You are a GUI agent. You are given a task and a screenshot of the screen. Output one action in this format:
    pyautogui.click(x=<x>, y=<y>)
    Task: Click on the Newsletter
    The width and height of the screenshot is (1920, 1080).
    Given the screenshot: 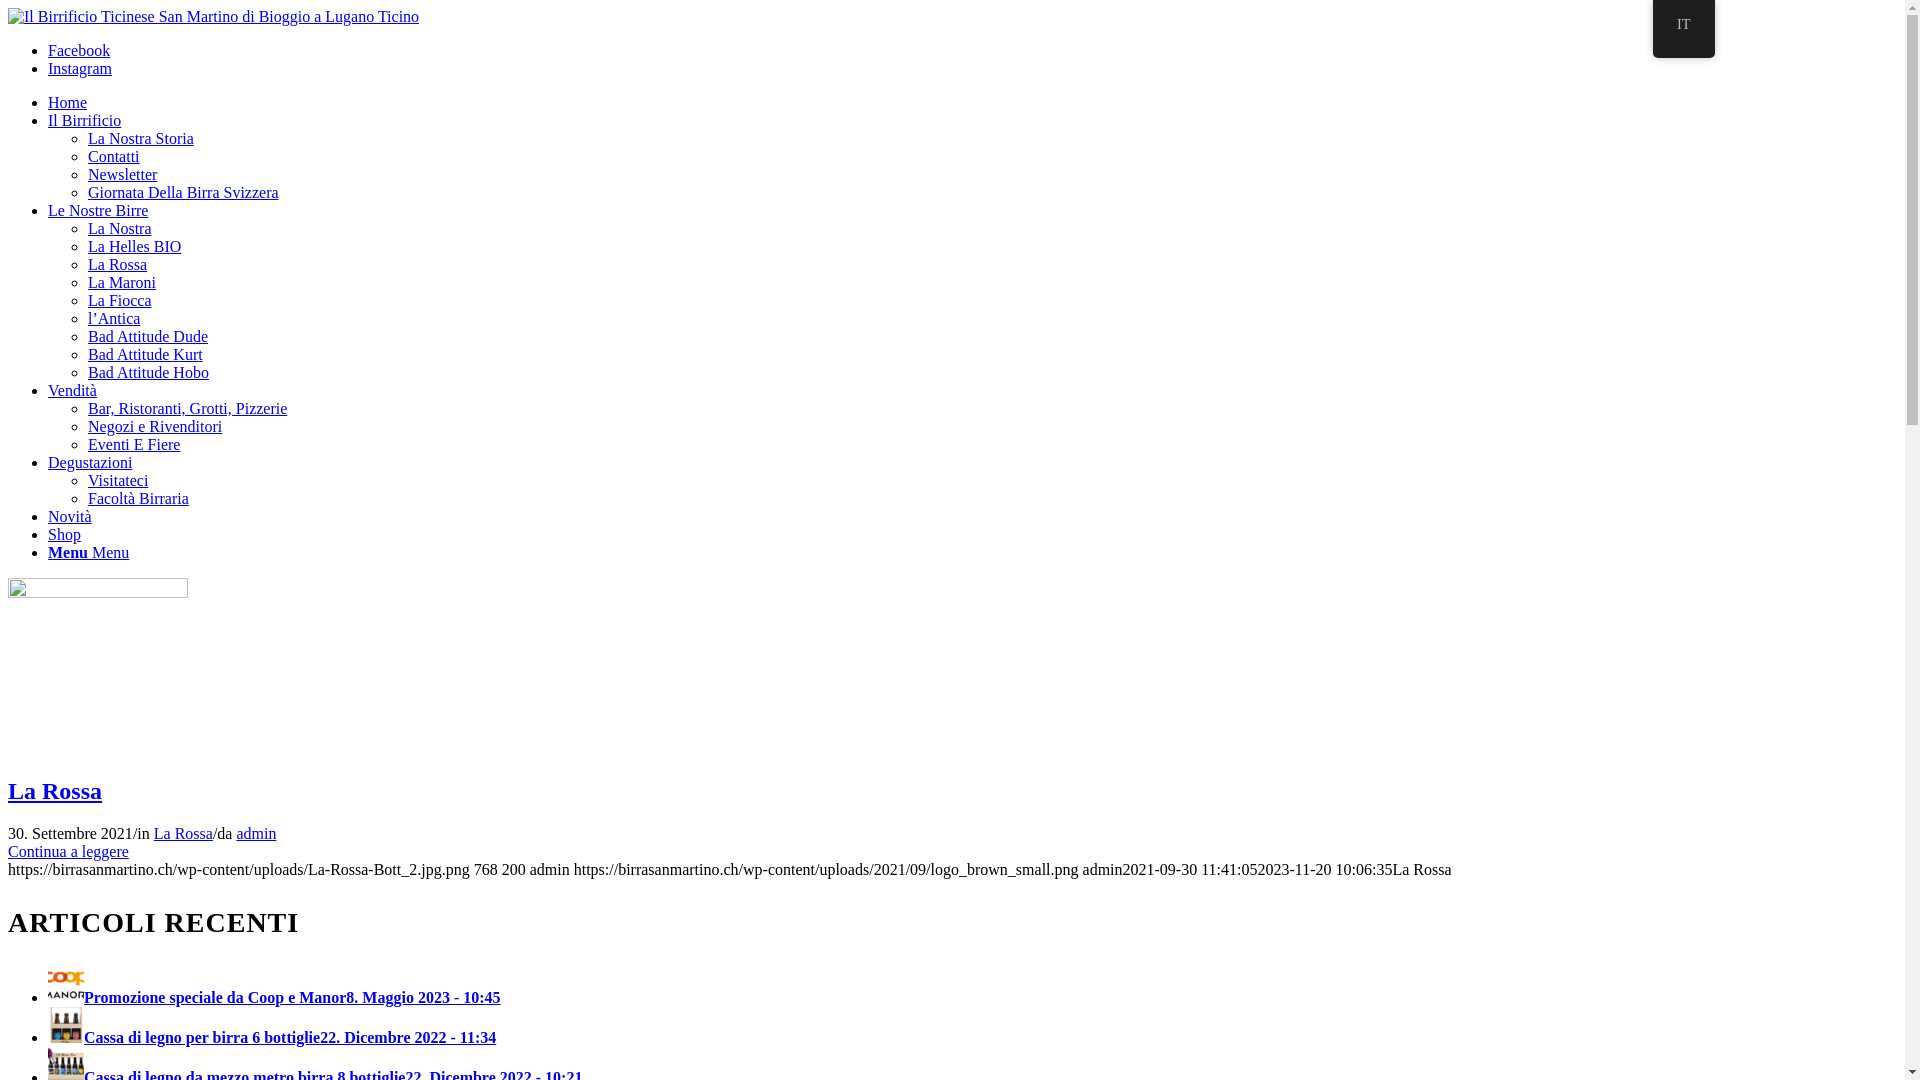 What is the action you would take?
    pyautogui.click(x=122, y=174)
    